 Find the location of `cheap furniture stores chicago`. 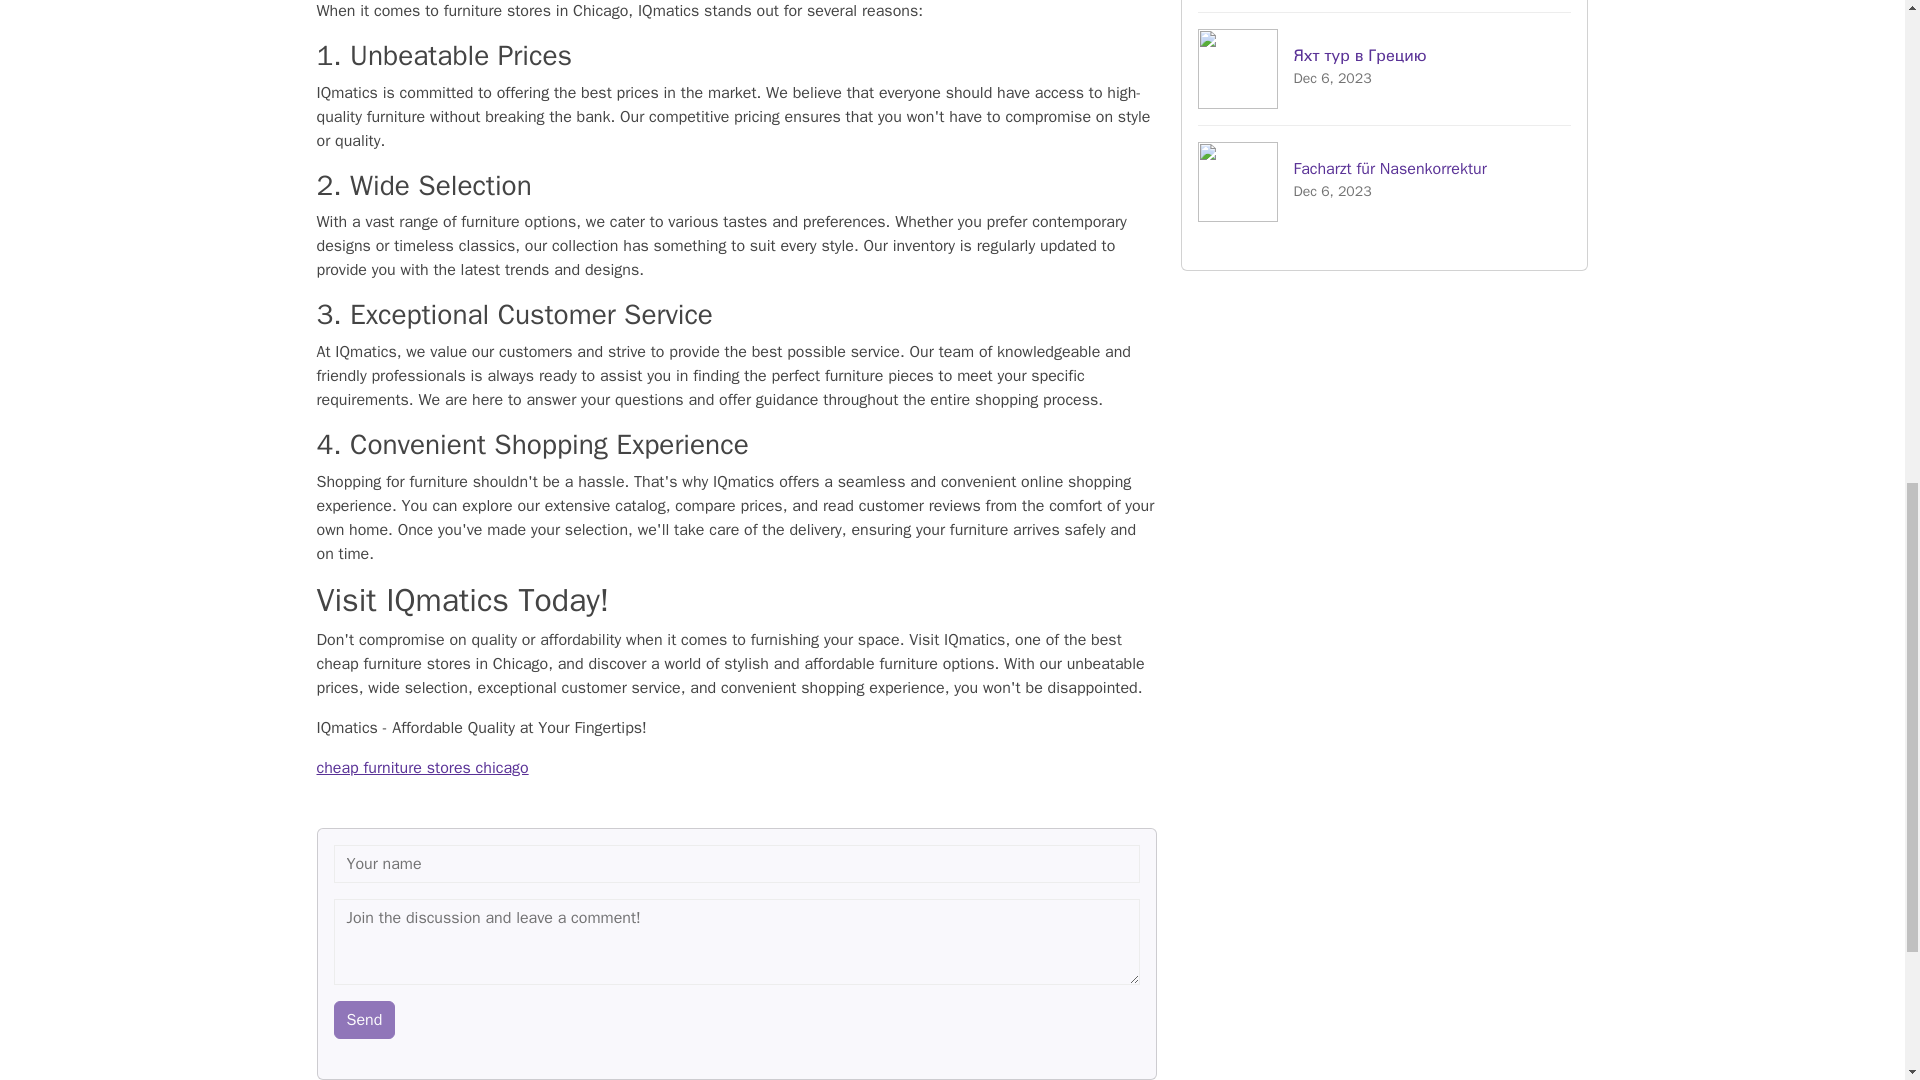

cheap furniture stores chicago is located at coordinates (422, 768).